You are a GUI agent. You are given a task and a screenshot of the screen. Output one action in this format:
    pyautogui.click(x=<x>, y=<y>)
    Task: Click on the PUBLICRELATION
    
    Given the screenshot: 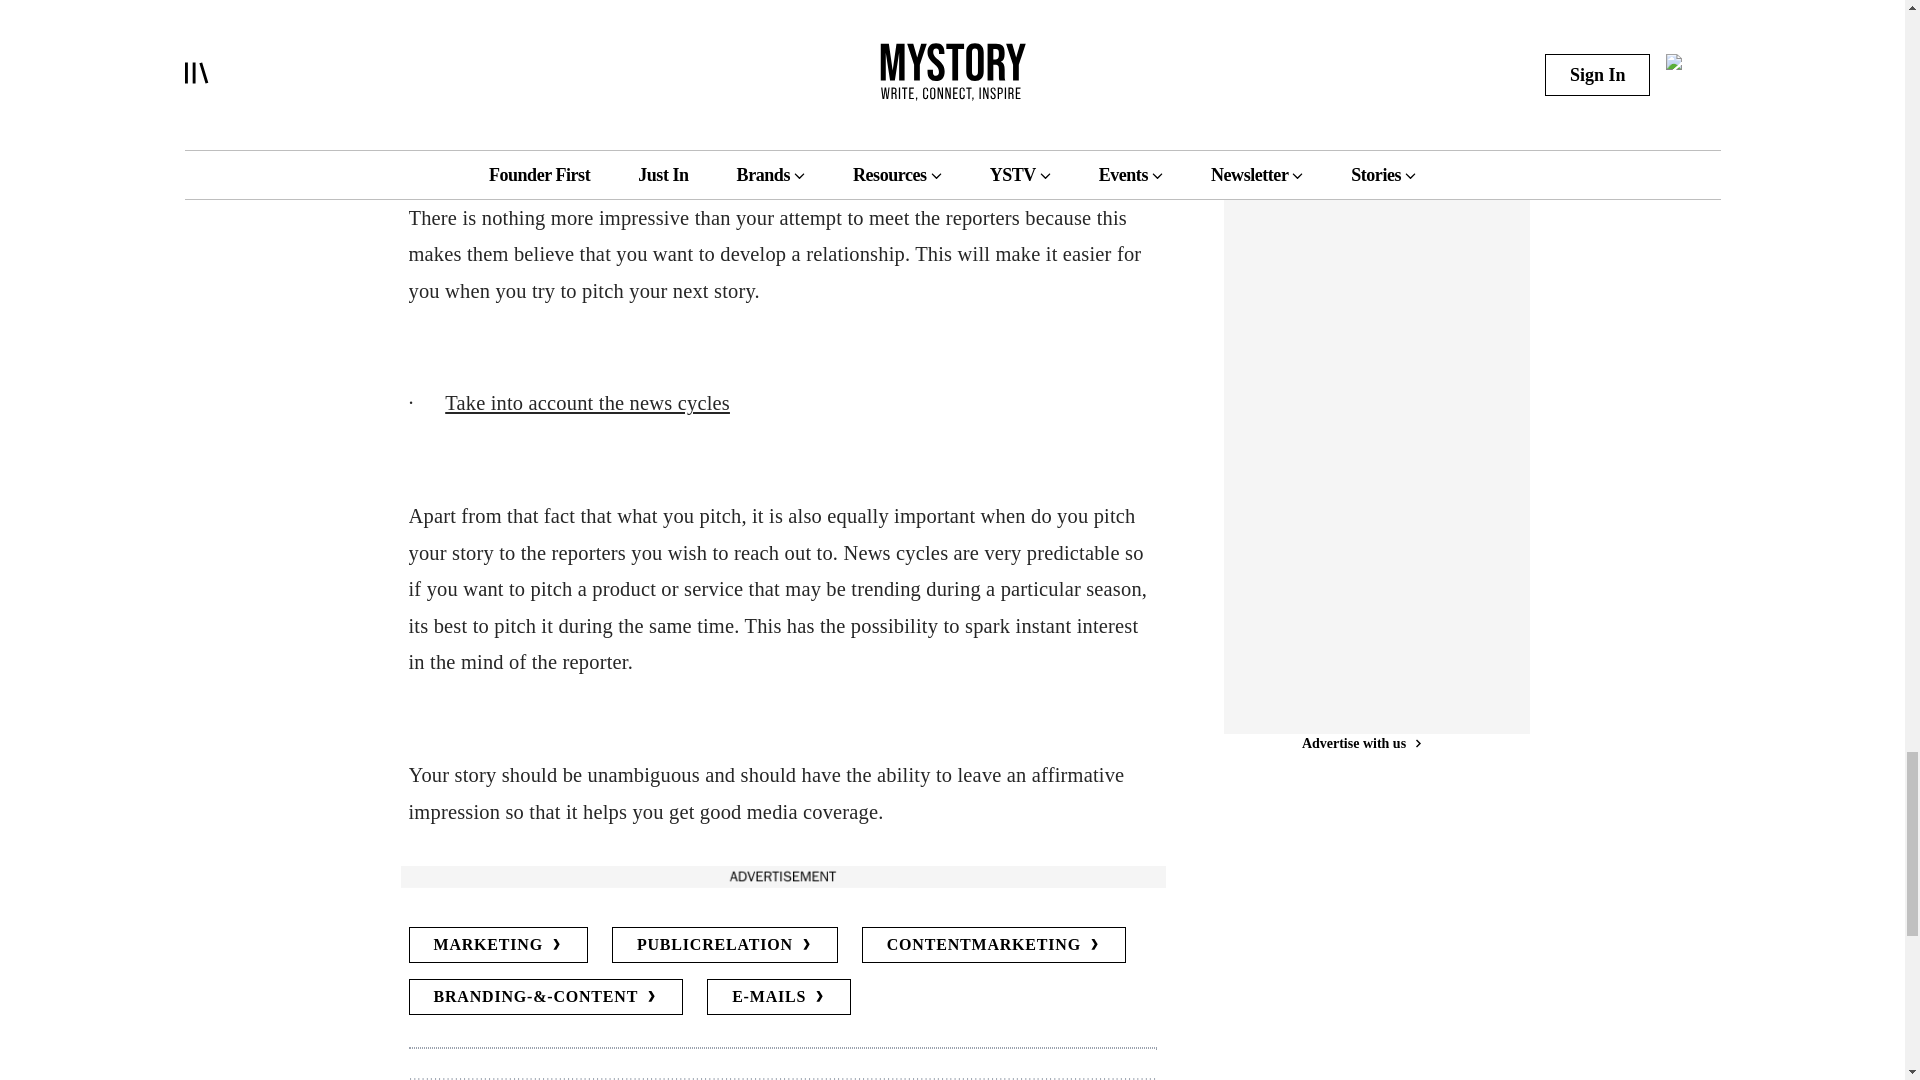 What is the action you would take?
    pyautogui.click(x=724, y=944)
    